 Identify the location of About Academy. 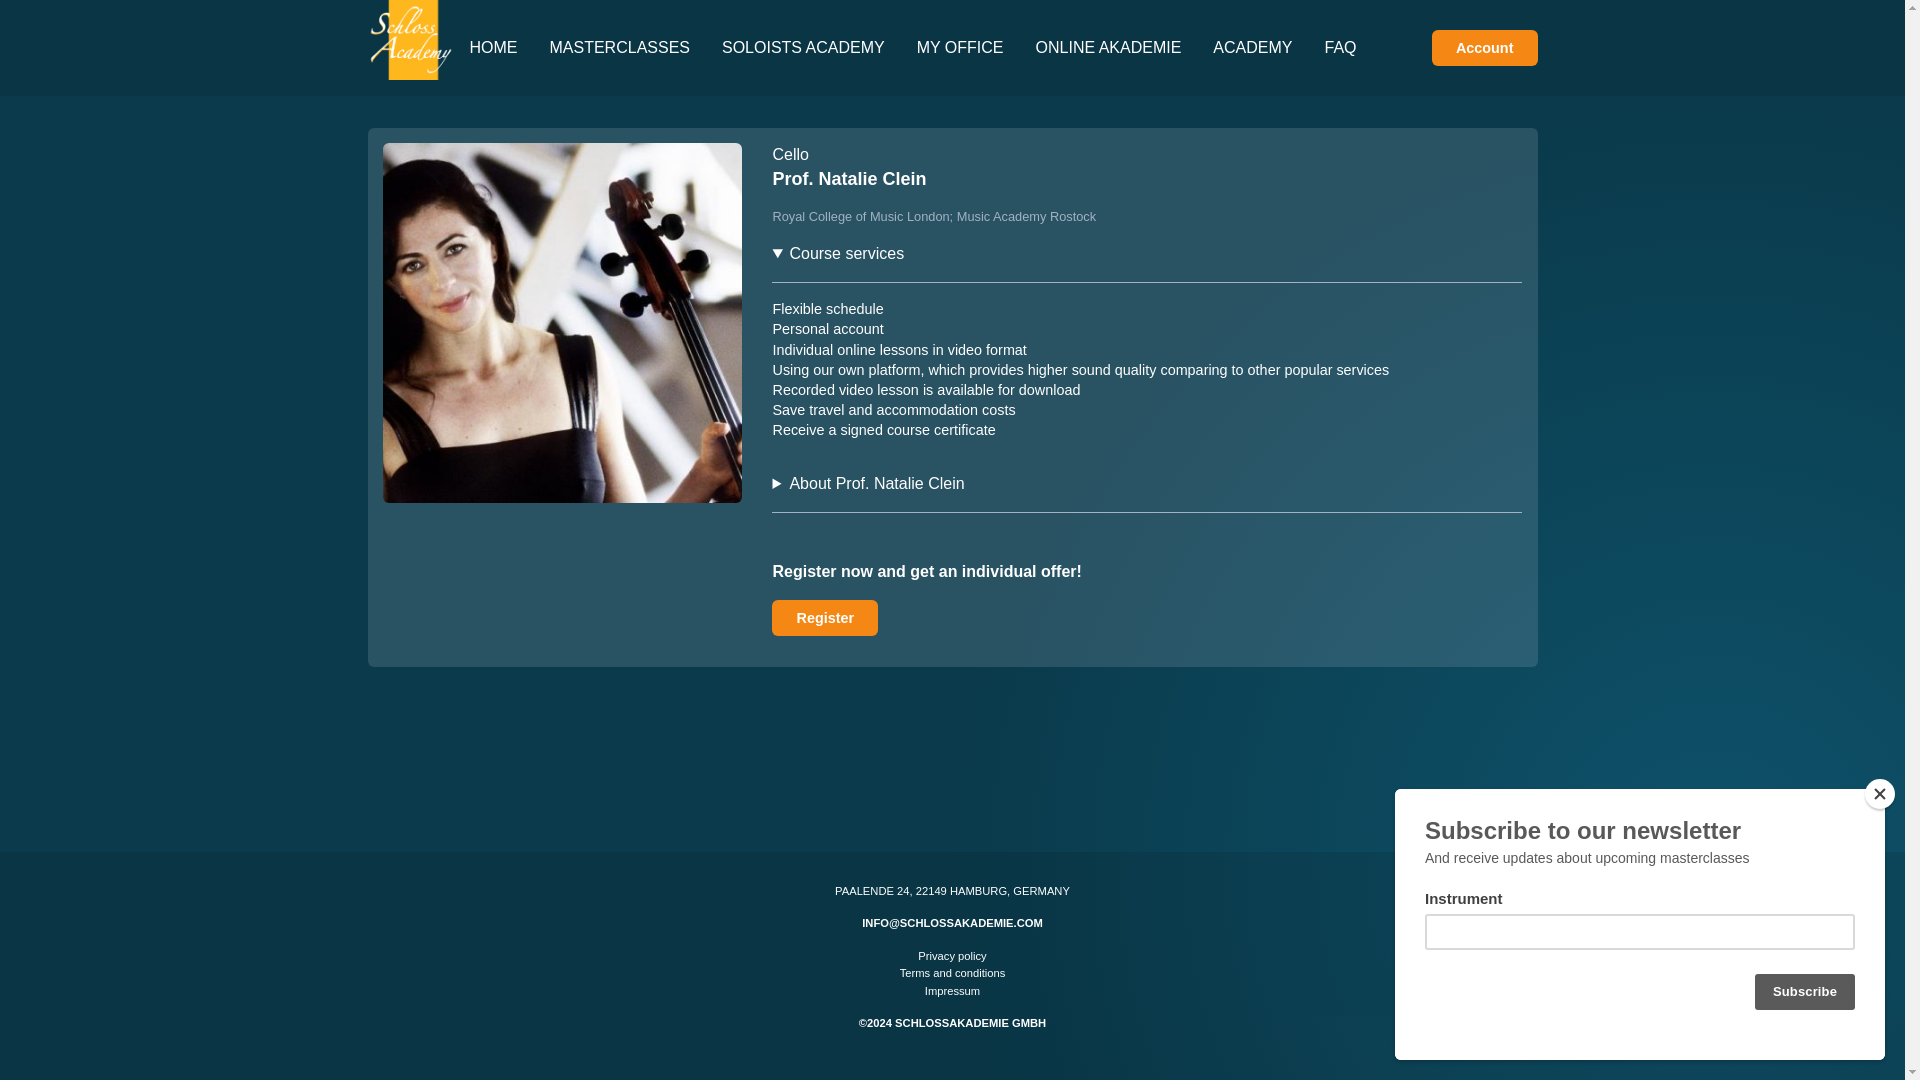
(1252, 48).